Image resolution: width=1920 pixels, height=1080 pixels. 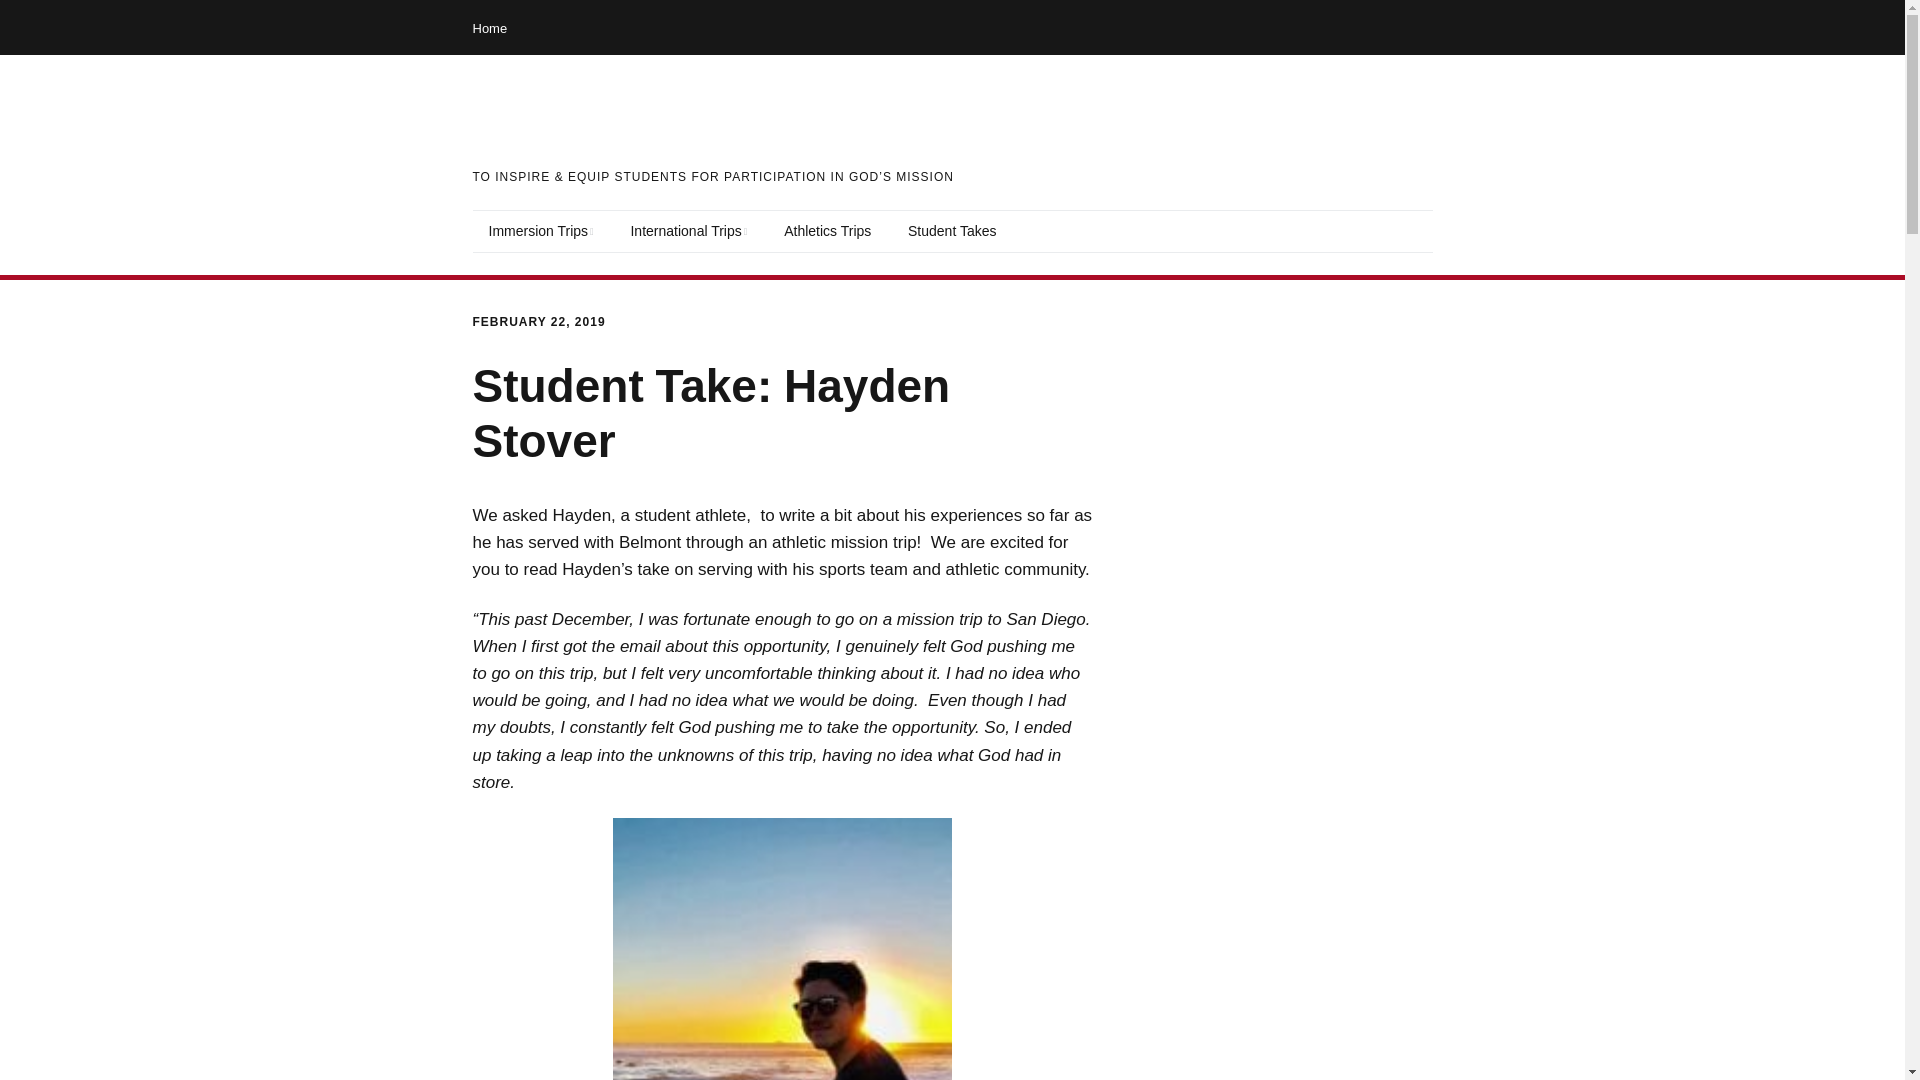 I want to click on Athletics Trips, so click(x=828, y=231).